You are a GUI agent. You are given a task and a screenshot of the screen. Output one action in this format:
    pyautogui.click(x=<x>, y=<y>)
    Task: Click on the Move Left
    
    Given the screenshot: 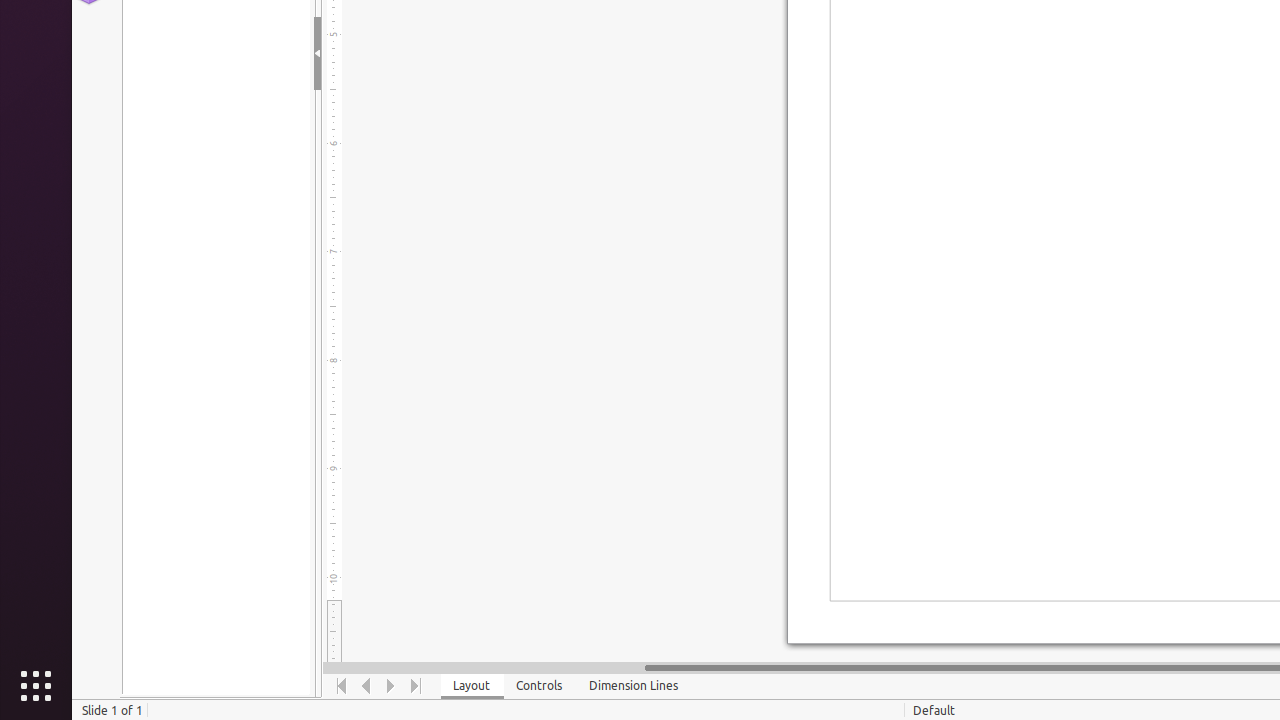 What is the action you would take?
    pyautogui.click(x=366, y=686)
    